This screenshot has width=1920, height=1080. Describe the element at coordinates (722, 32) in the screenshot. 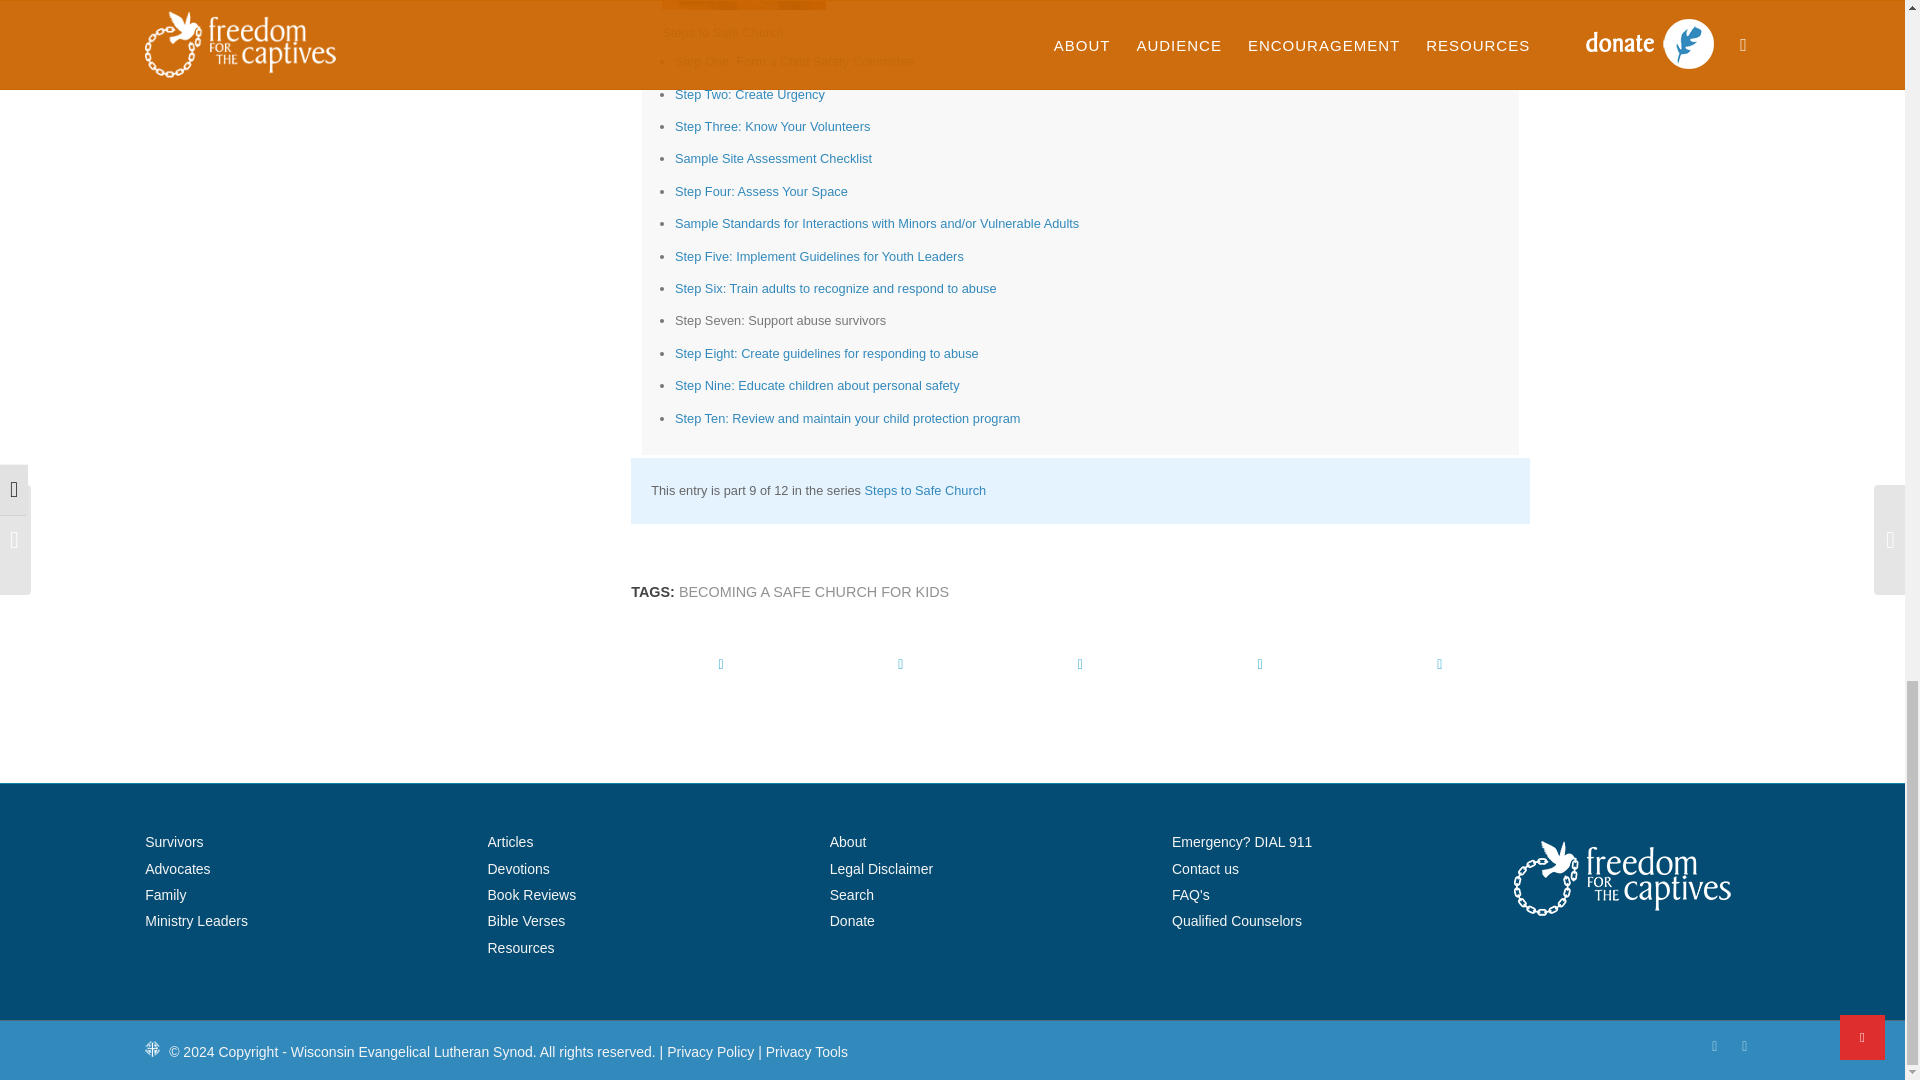

I see `Steps to Safe Church` at that location.